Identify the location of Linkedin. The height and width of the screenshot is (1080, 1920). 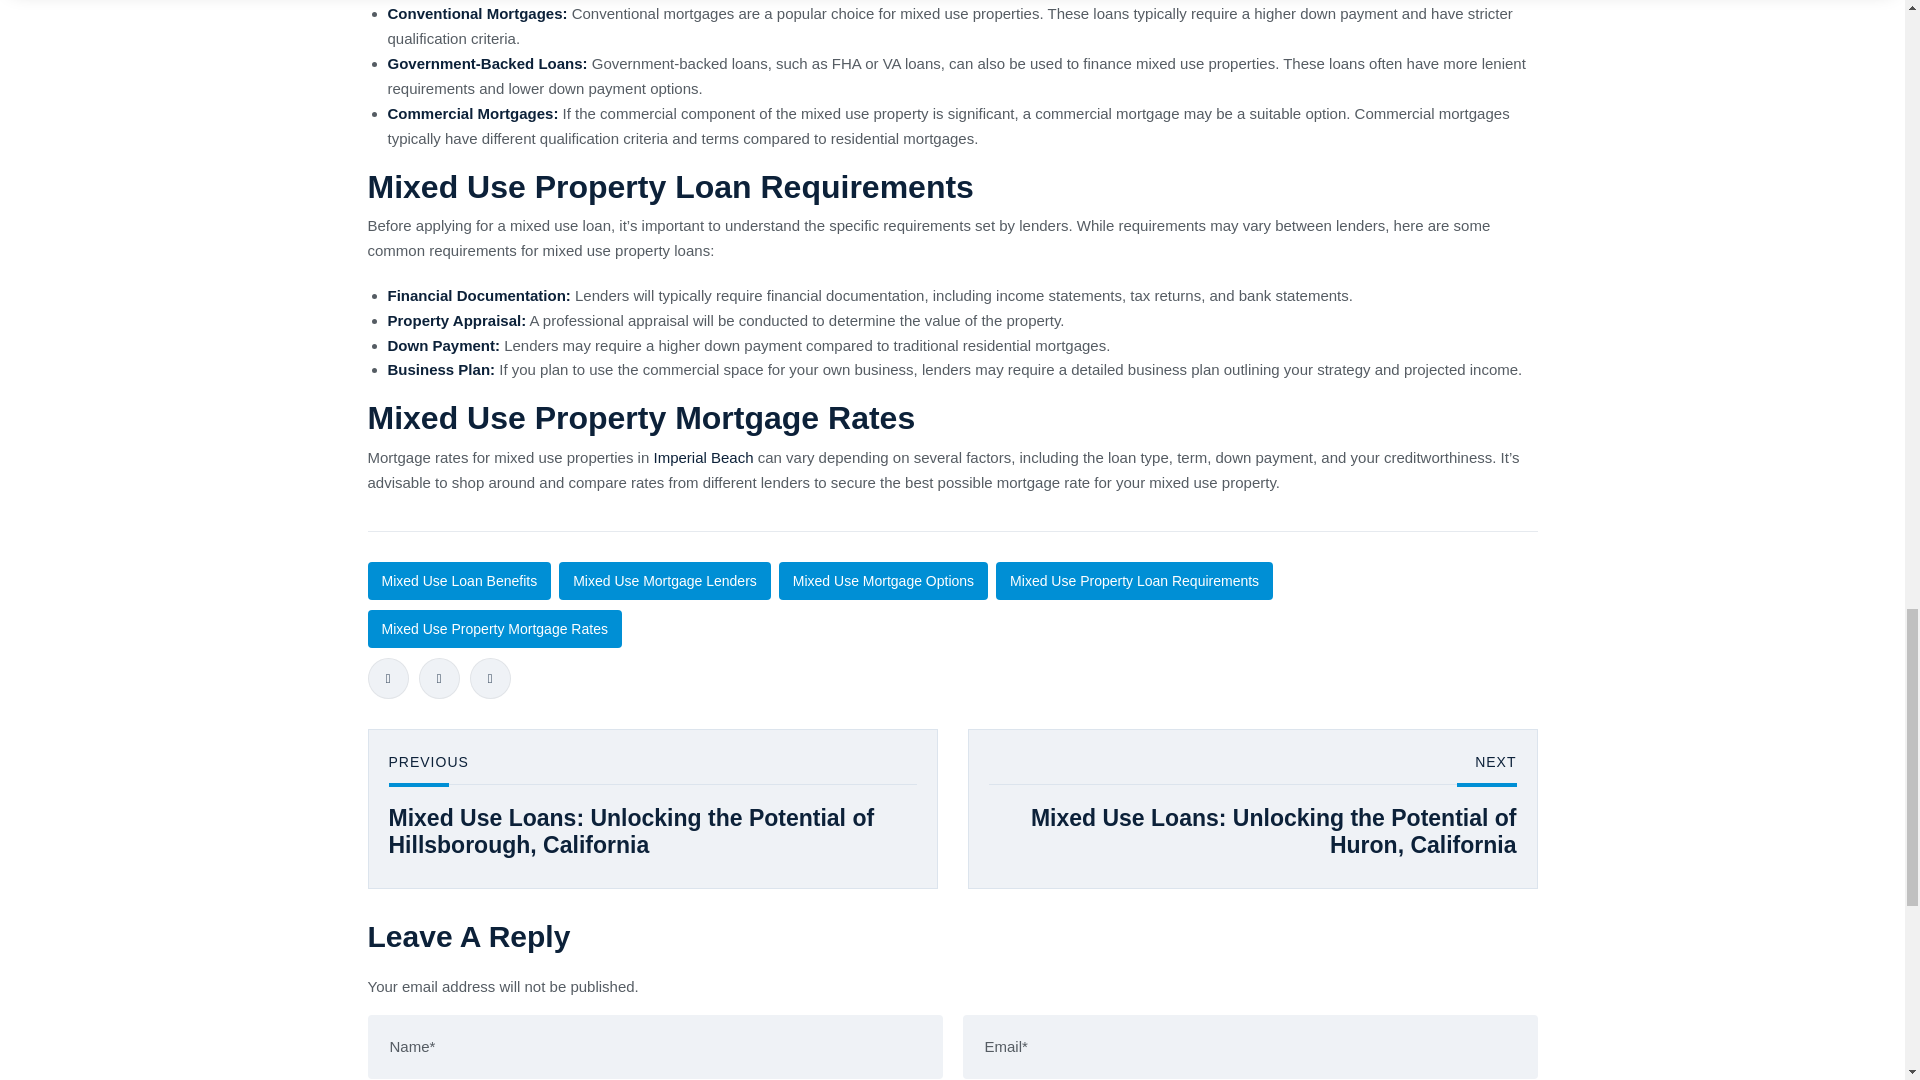
(490, 678).